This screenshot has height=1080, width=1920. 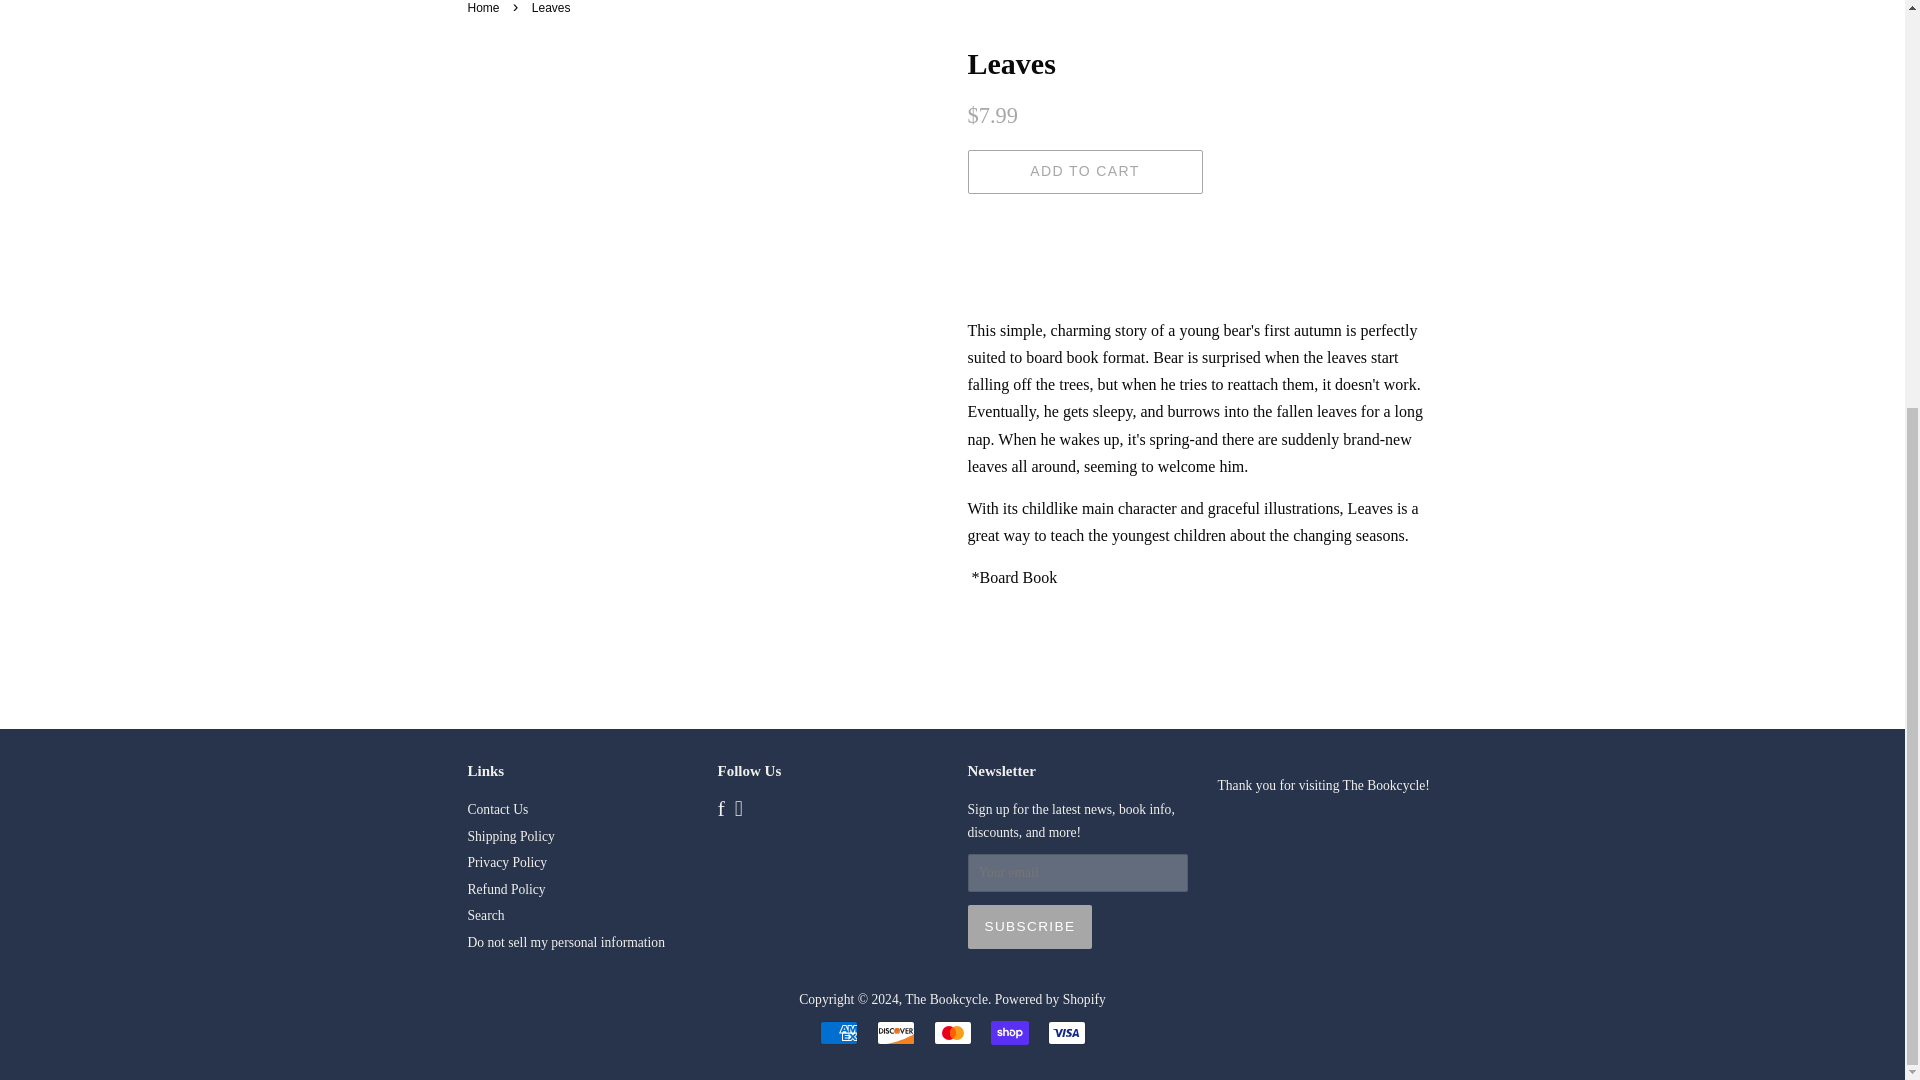 I want to click on Discover, so click(x=894, y=1032).